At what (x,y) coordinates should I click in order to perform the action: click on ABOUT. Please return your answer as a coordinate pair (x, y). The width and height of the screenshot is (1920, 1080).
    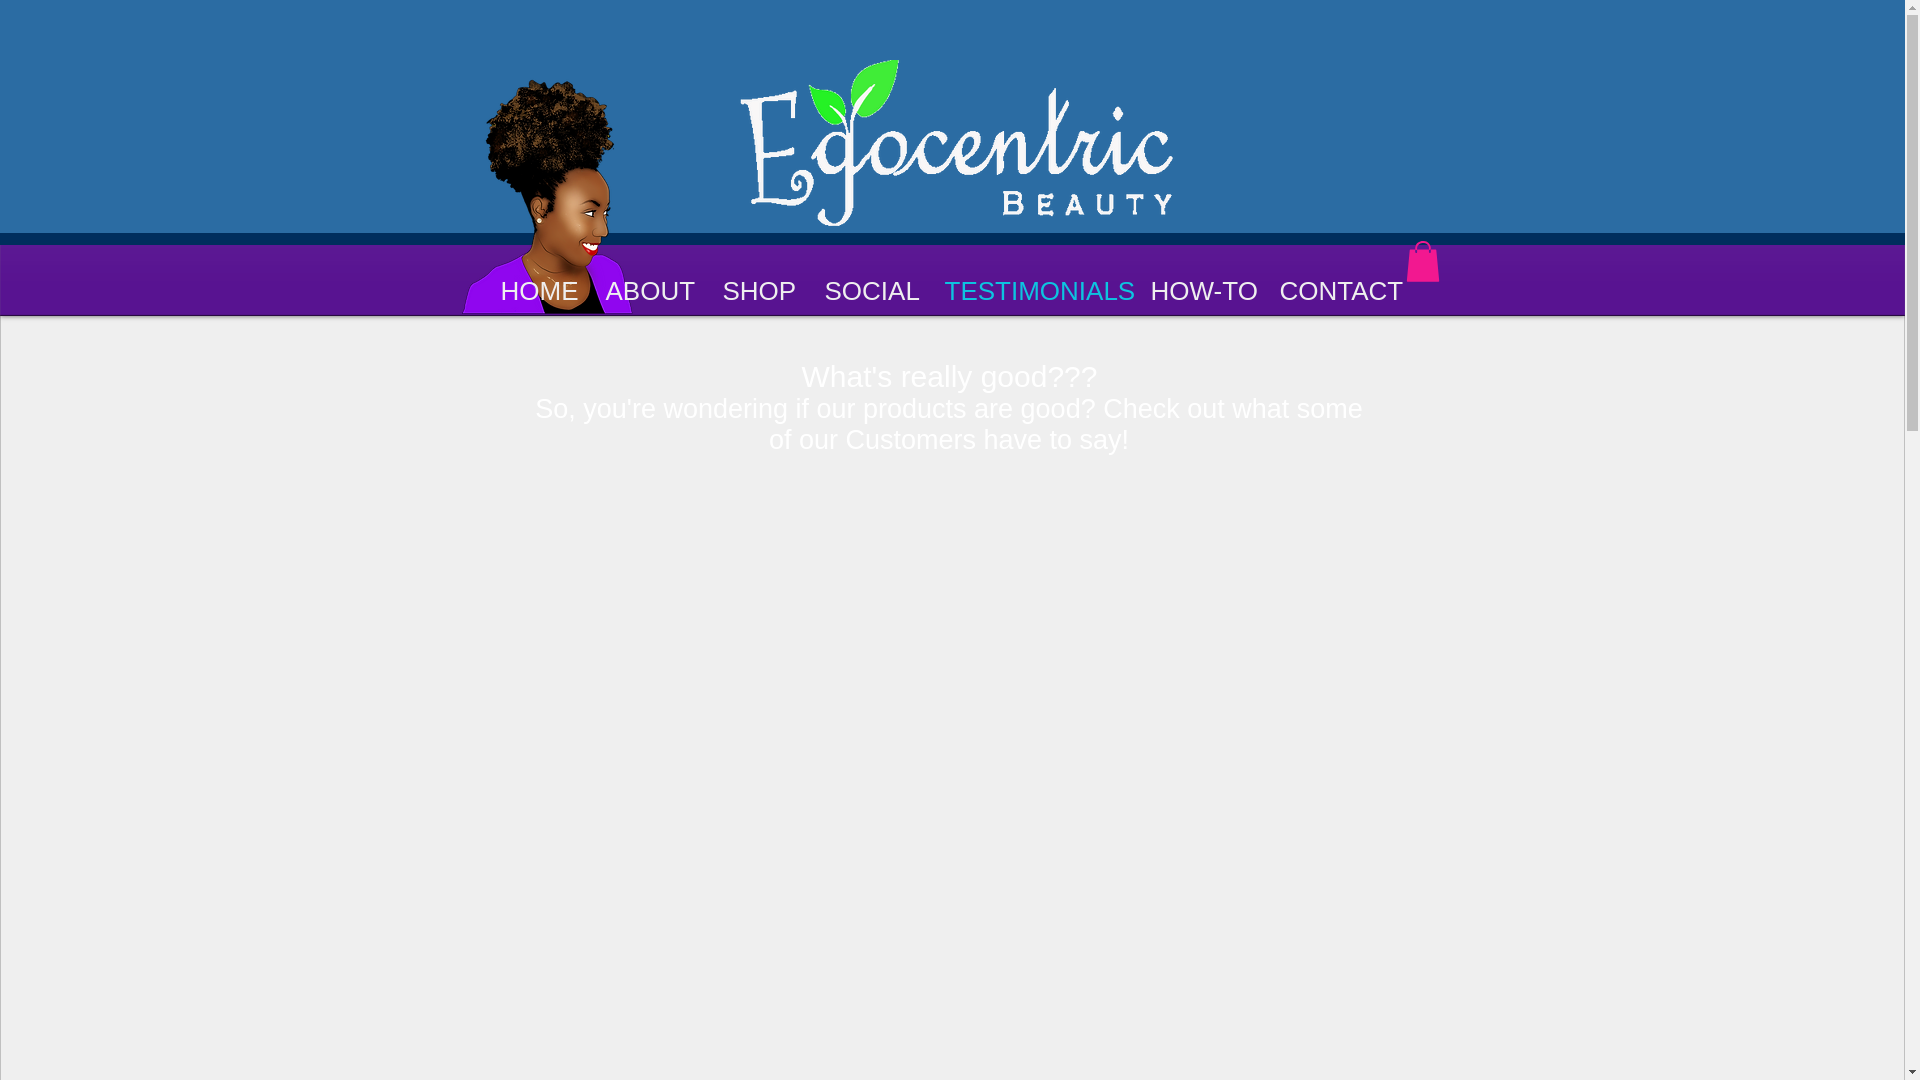
    Looking at the image, I should click on (648, 288).